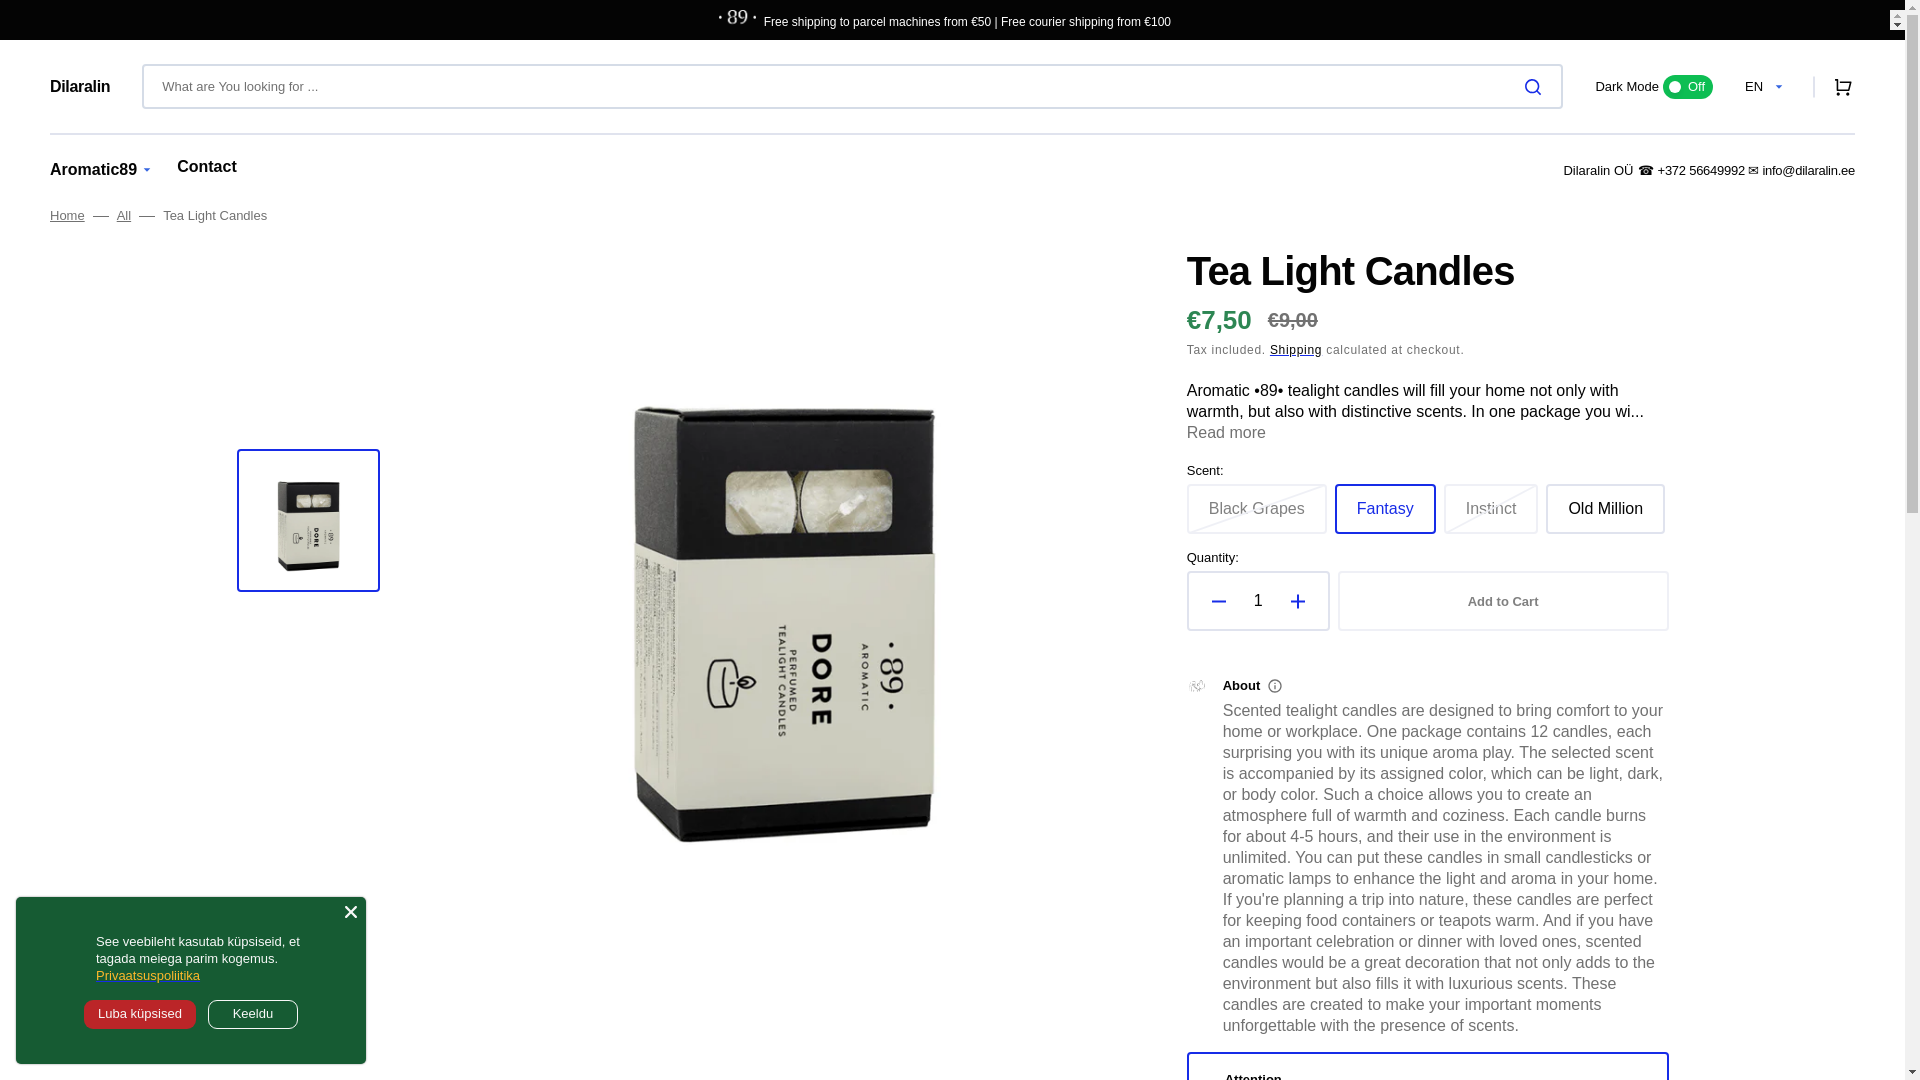  Describe the element at coordinates (79, 86) in the screenshot. I see `Dilaralin` at that location.